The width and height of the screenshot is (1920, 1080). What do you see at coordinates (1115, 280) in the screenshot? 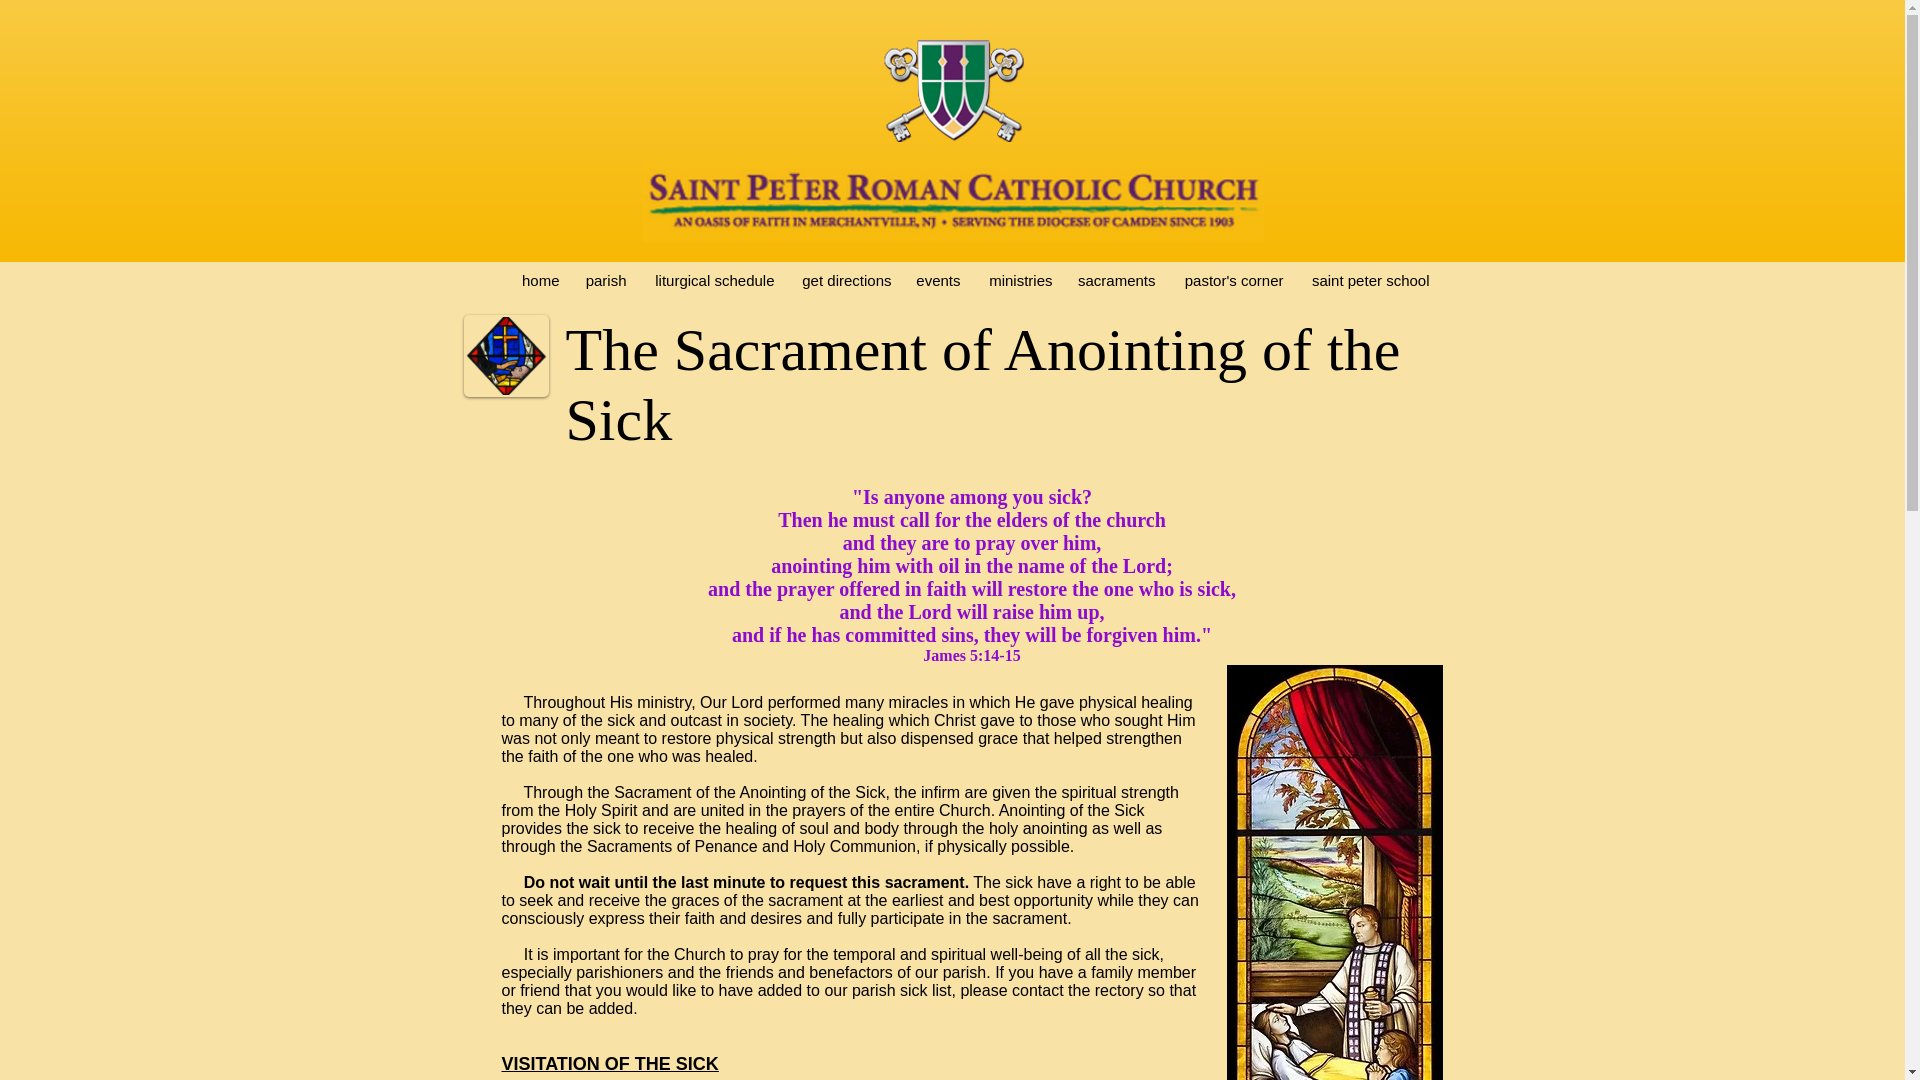
I see `sacraments` at bounding box center [1115, 280].